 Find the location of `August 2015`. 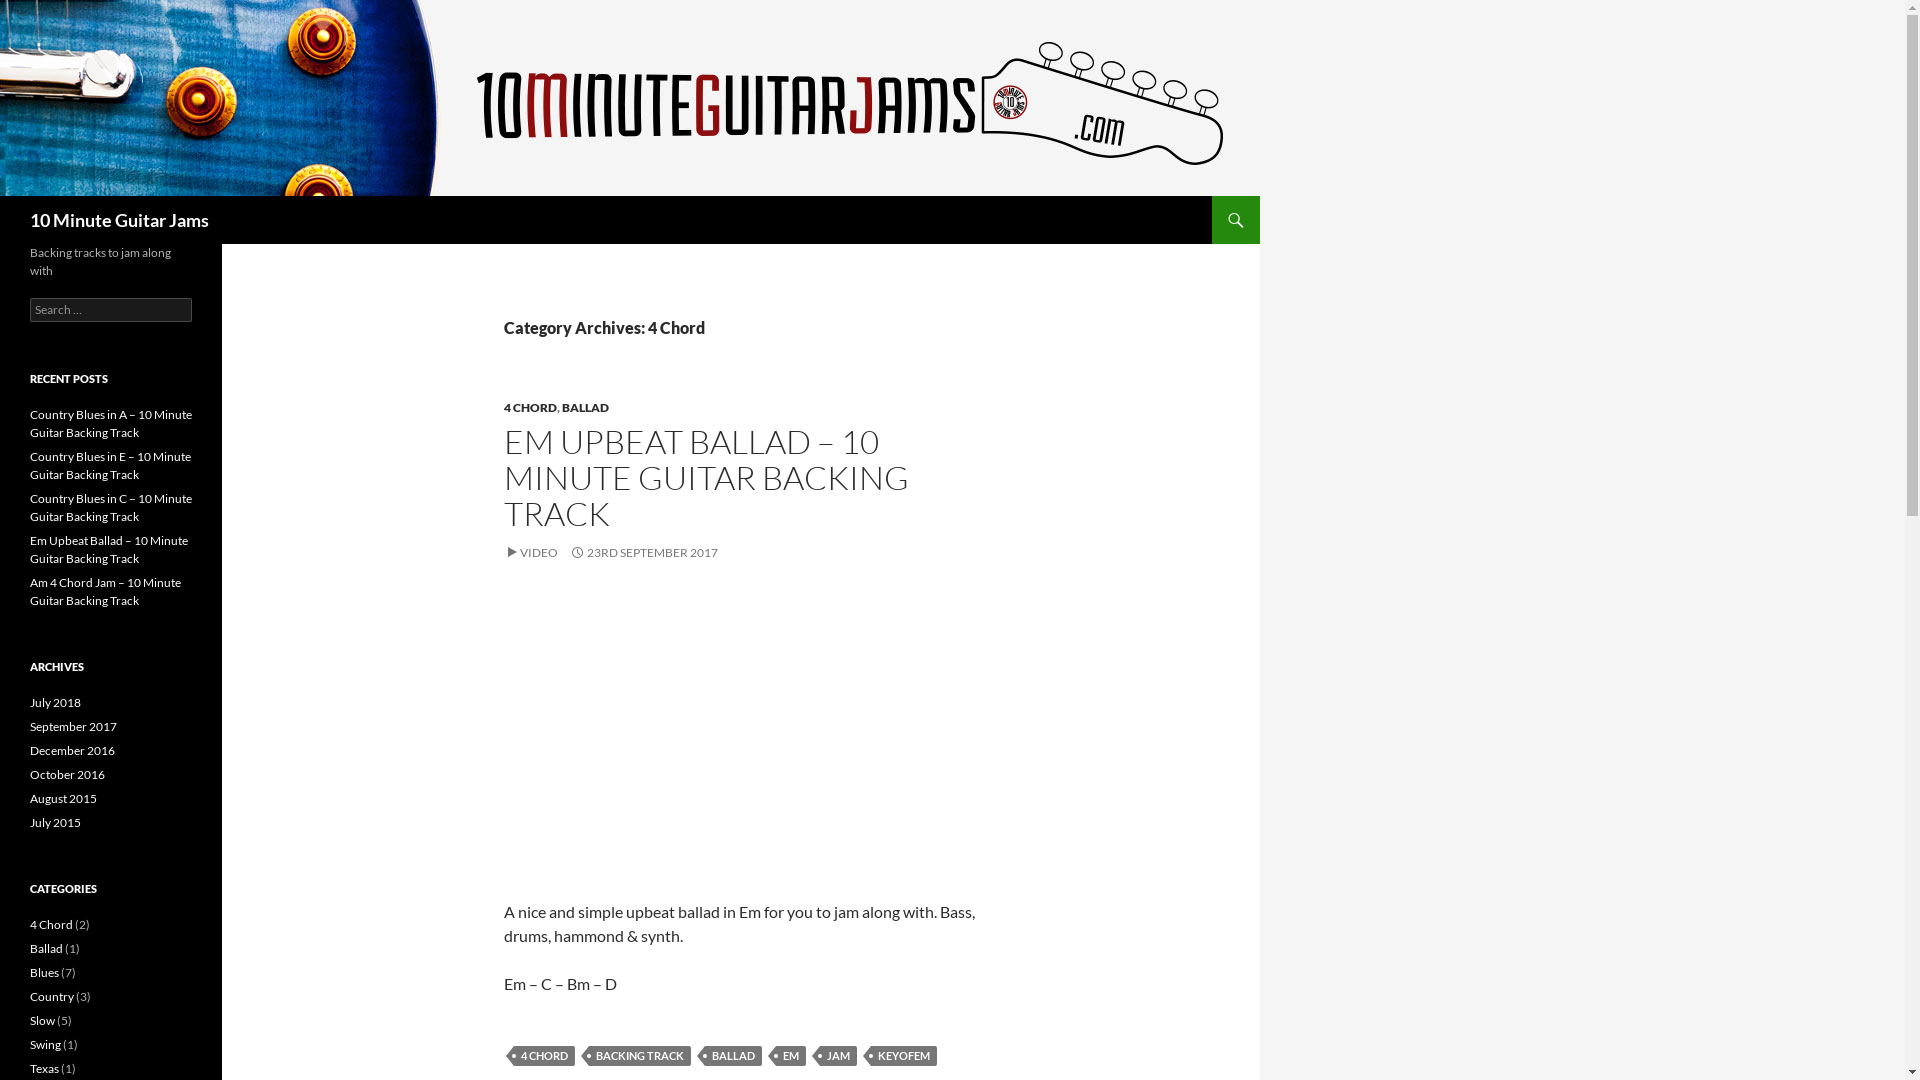

August 2015 is located at coordinates (64, 798).